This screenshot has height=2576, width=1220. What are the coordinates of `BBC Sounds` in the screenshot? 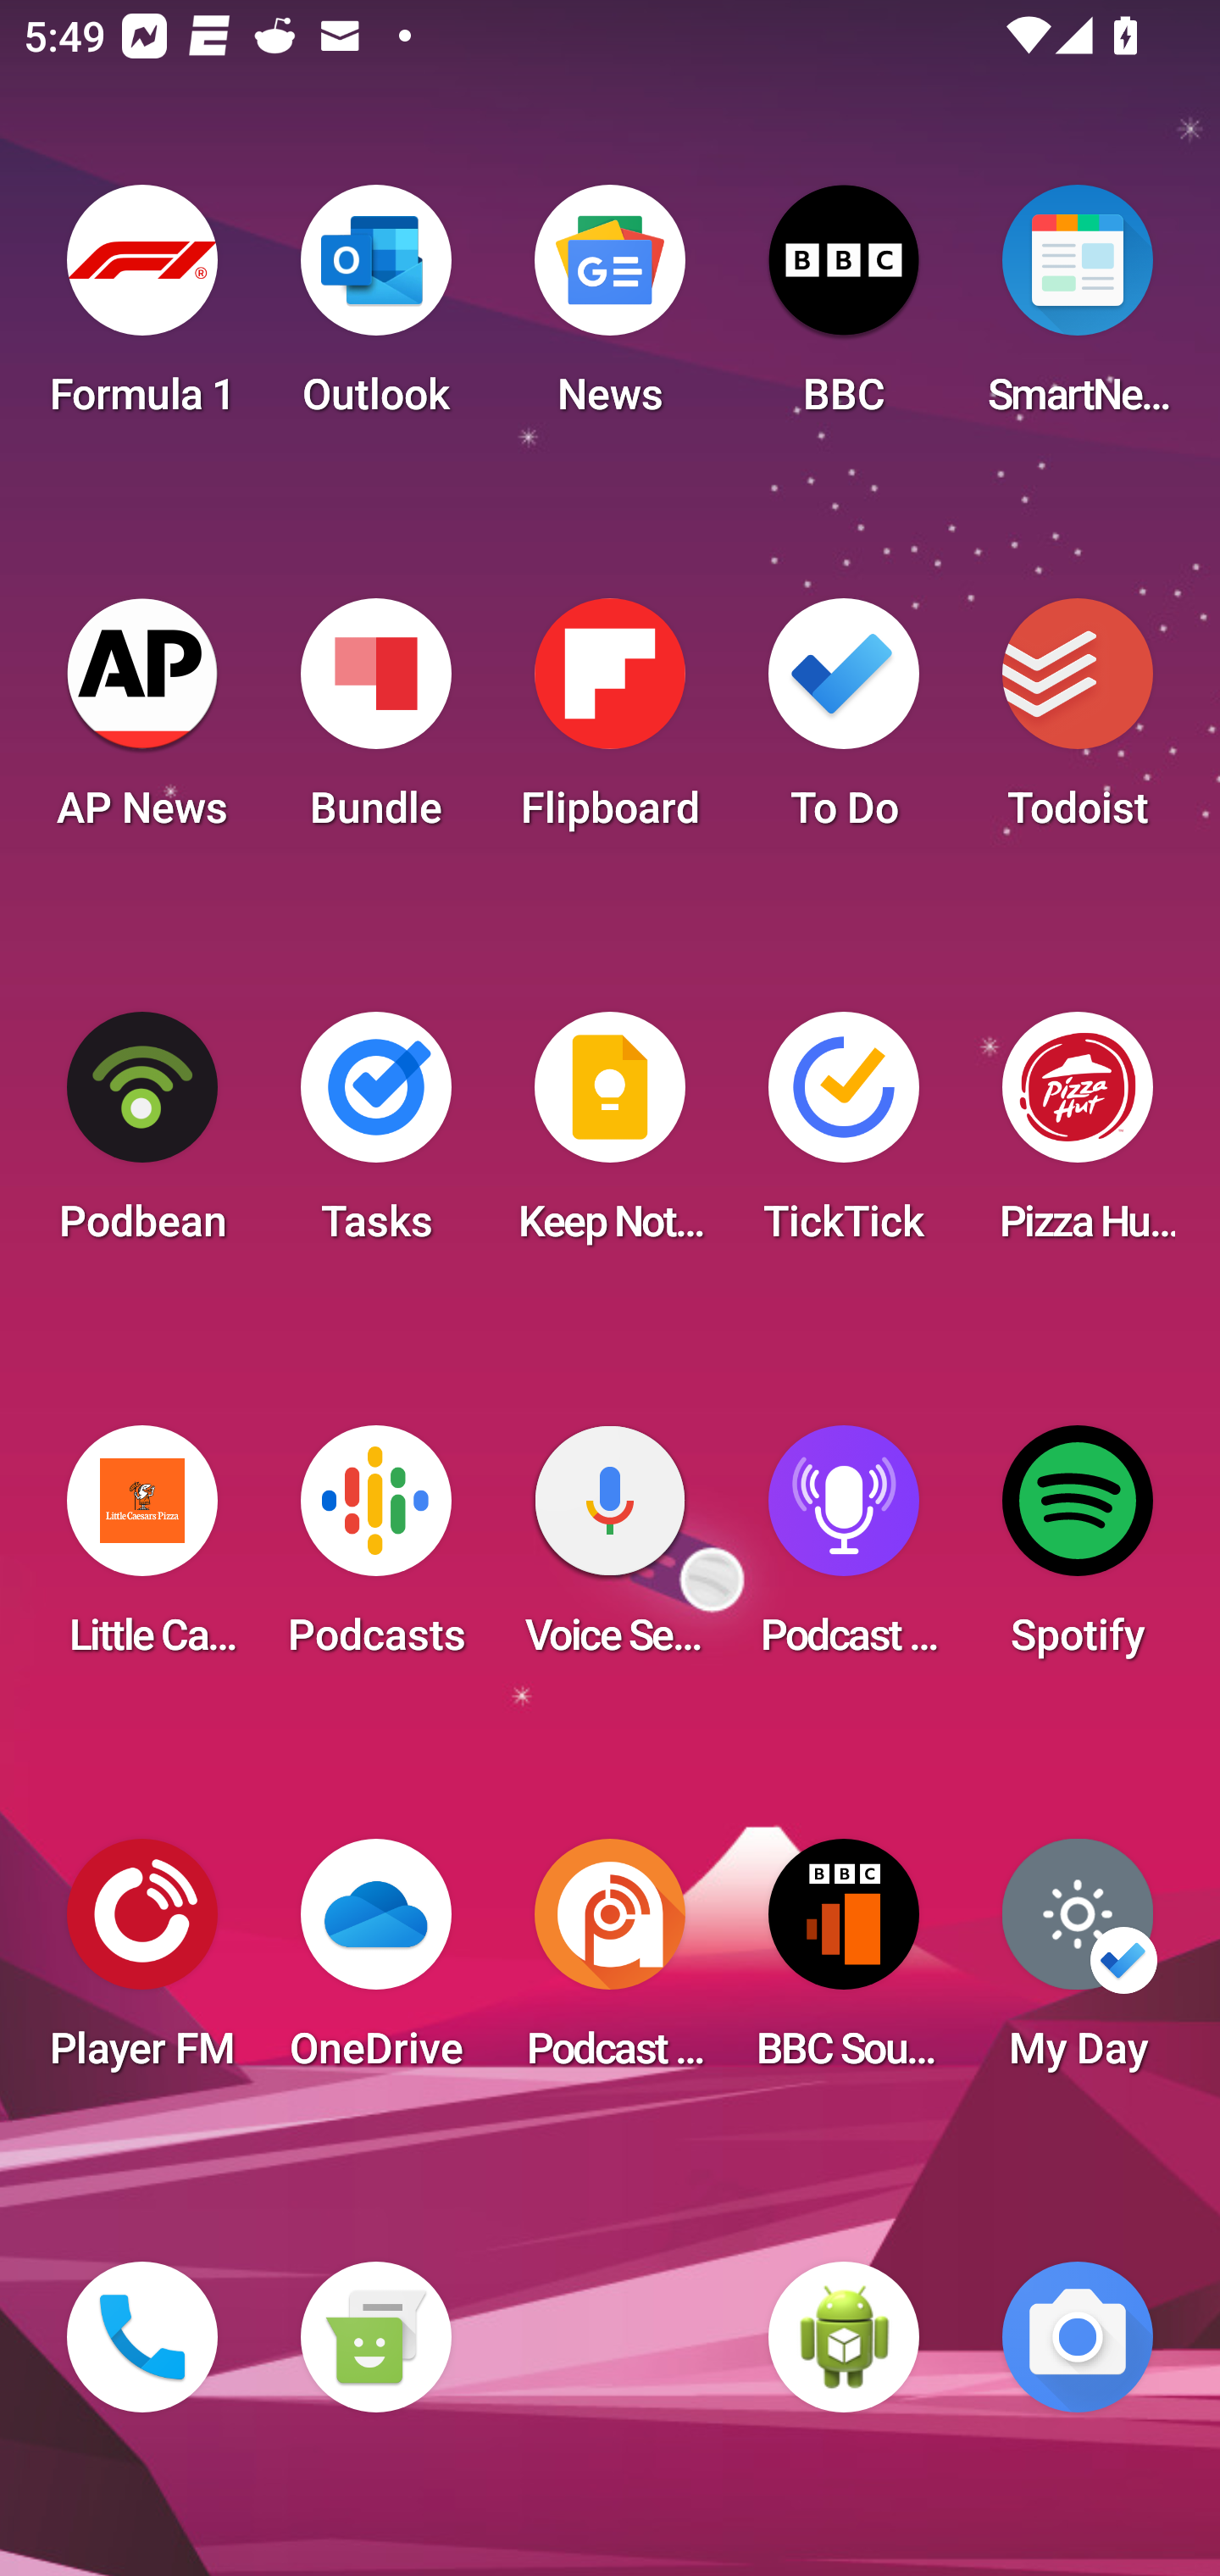 It's located at (844, 1964).